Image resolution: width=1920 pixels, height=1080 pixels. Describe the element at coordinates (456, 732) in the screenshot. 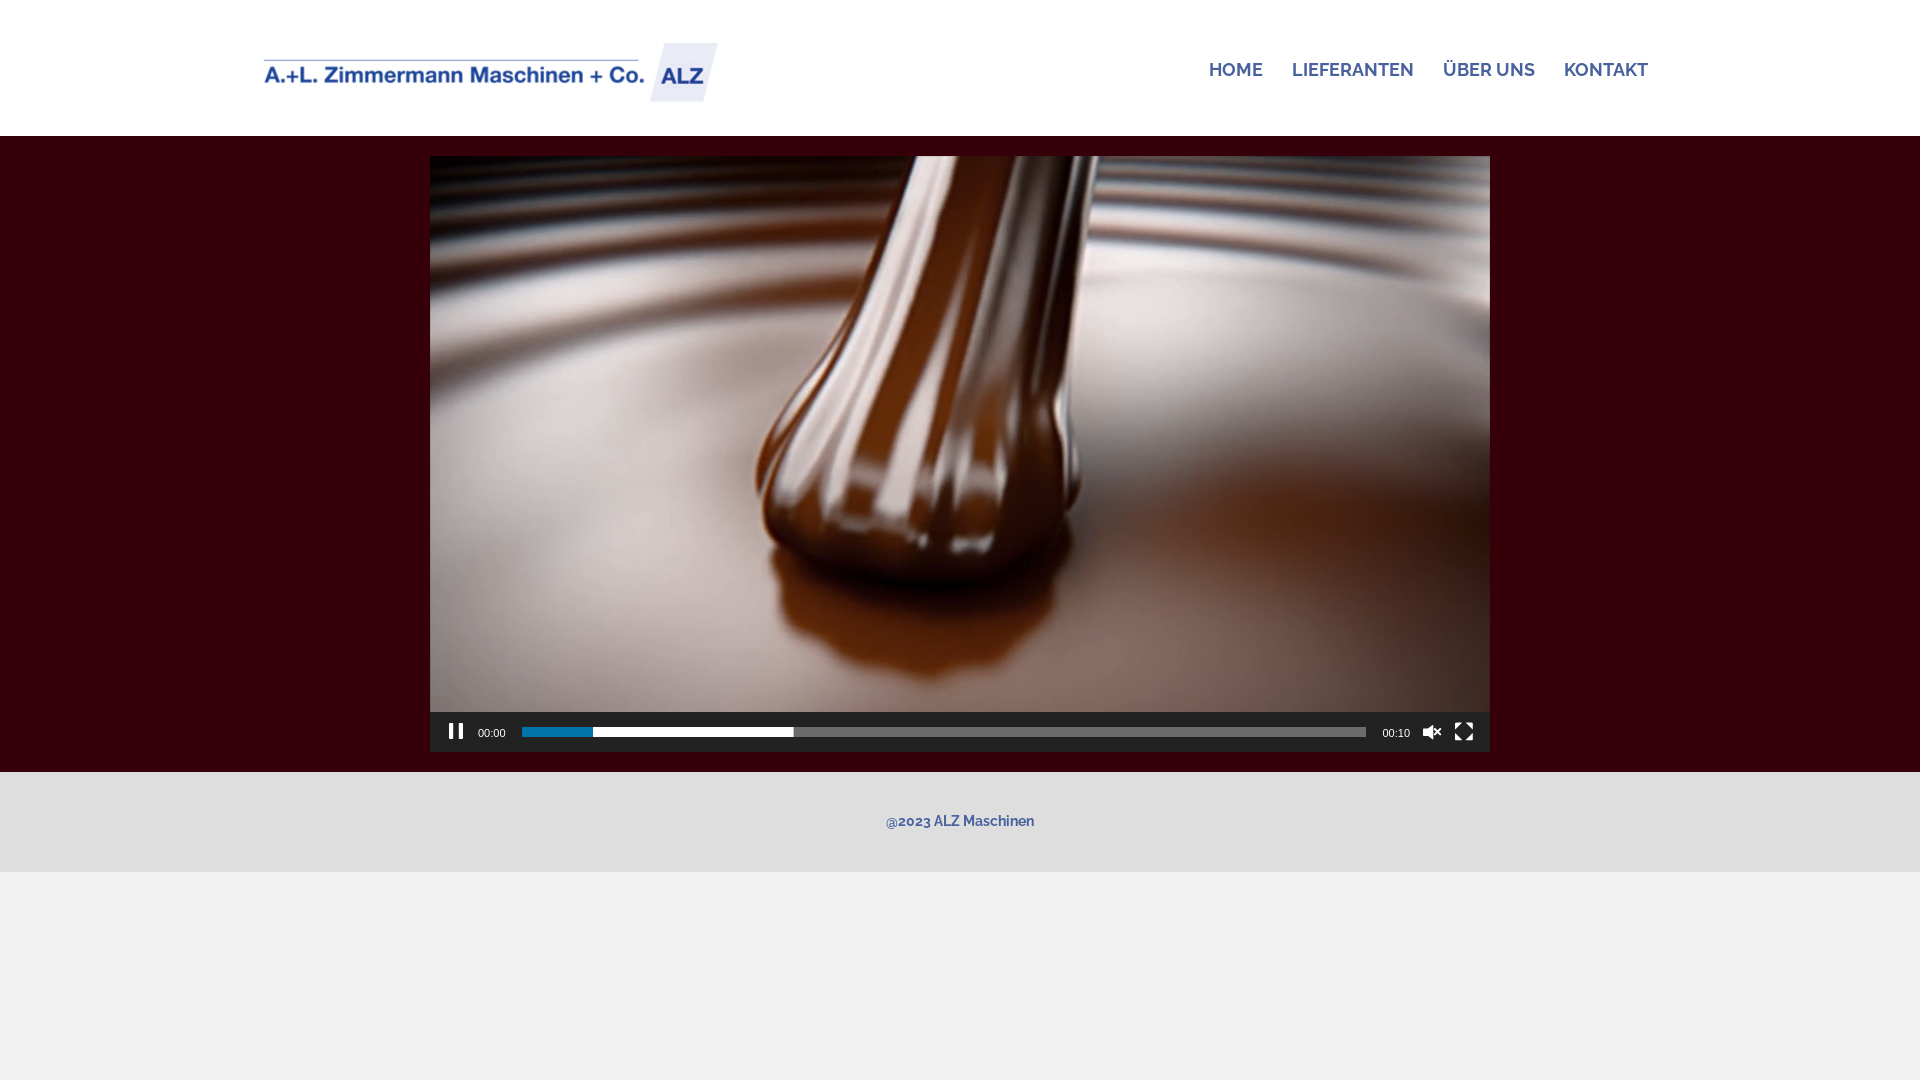

I see `Pause` at that location.